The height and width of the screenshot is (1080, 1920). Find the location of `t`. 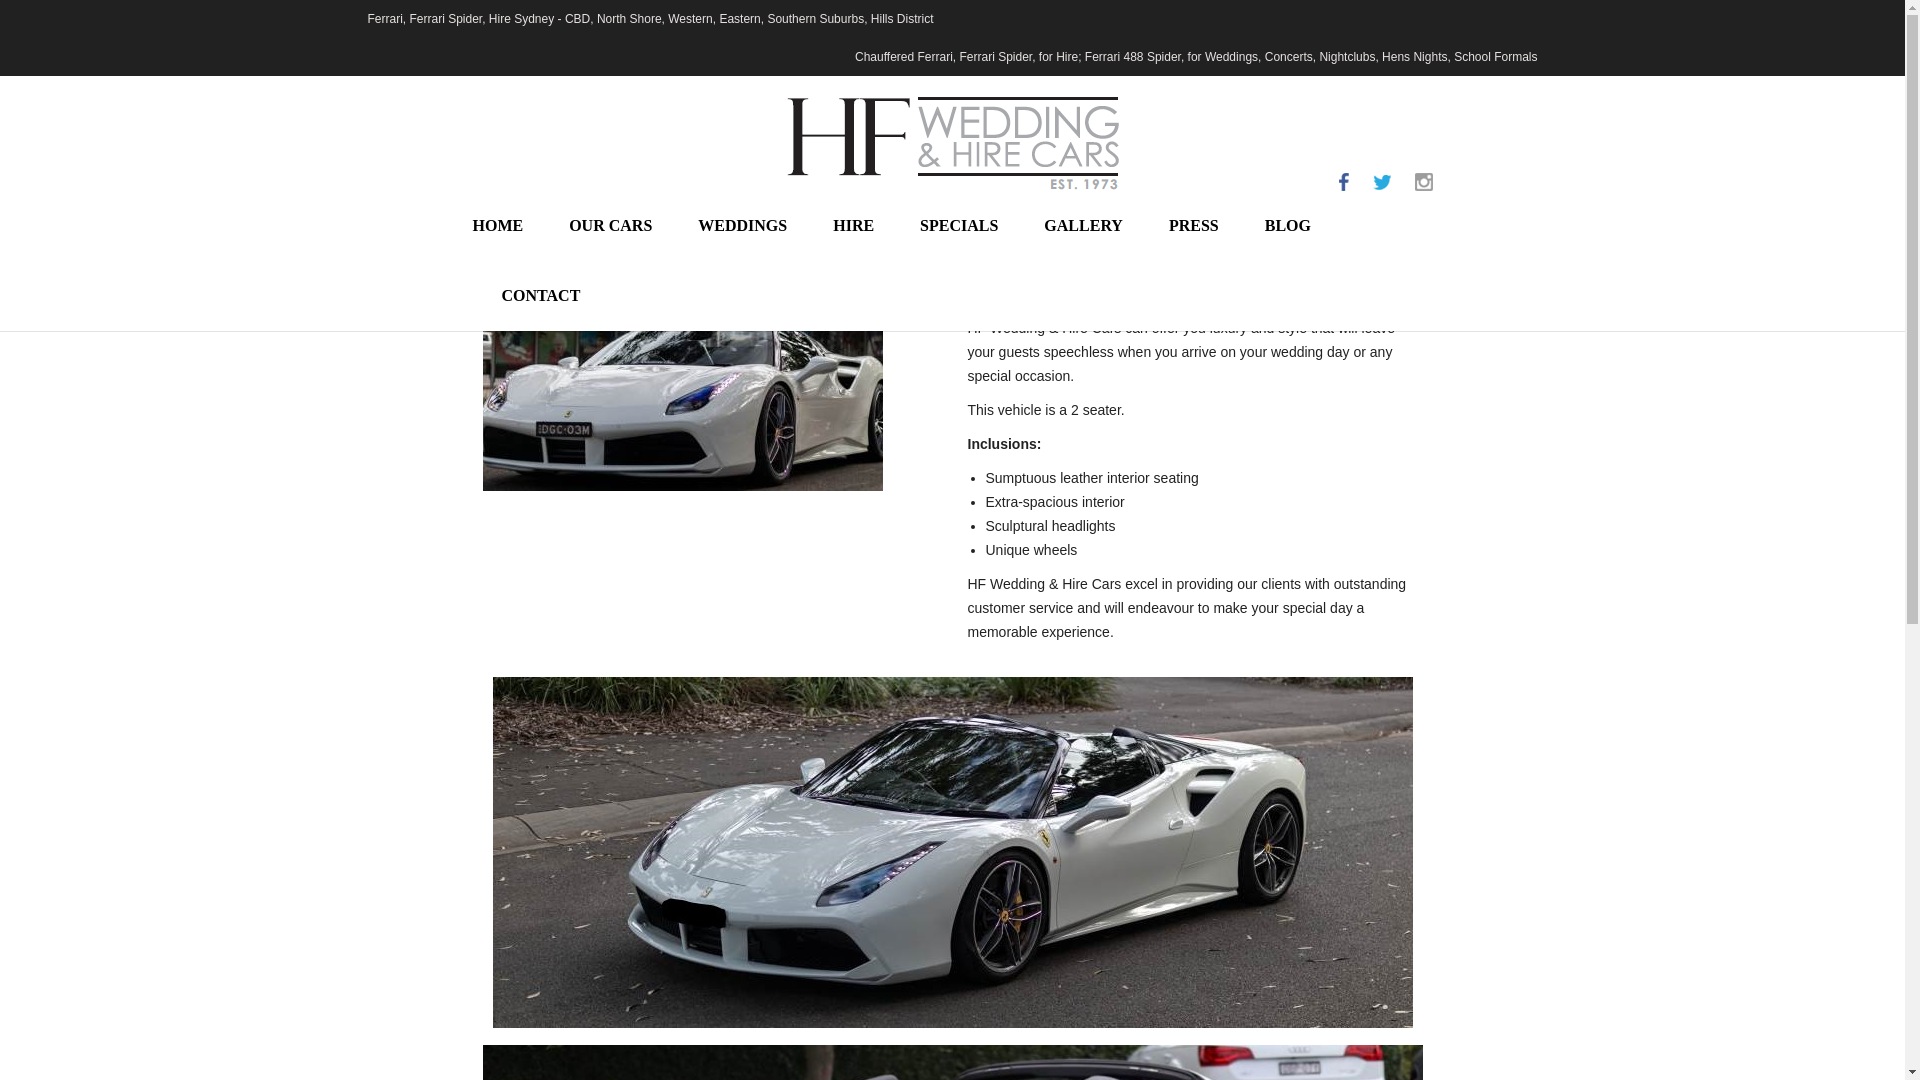

t is located at coordinates (1381, 182).